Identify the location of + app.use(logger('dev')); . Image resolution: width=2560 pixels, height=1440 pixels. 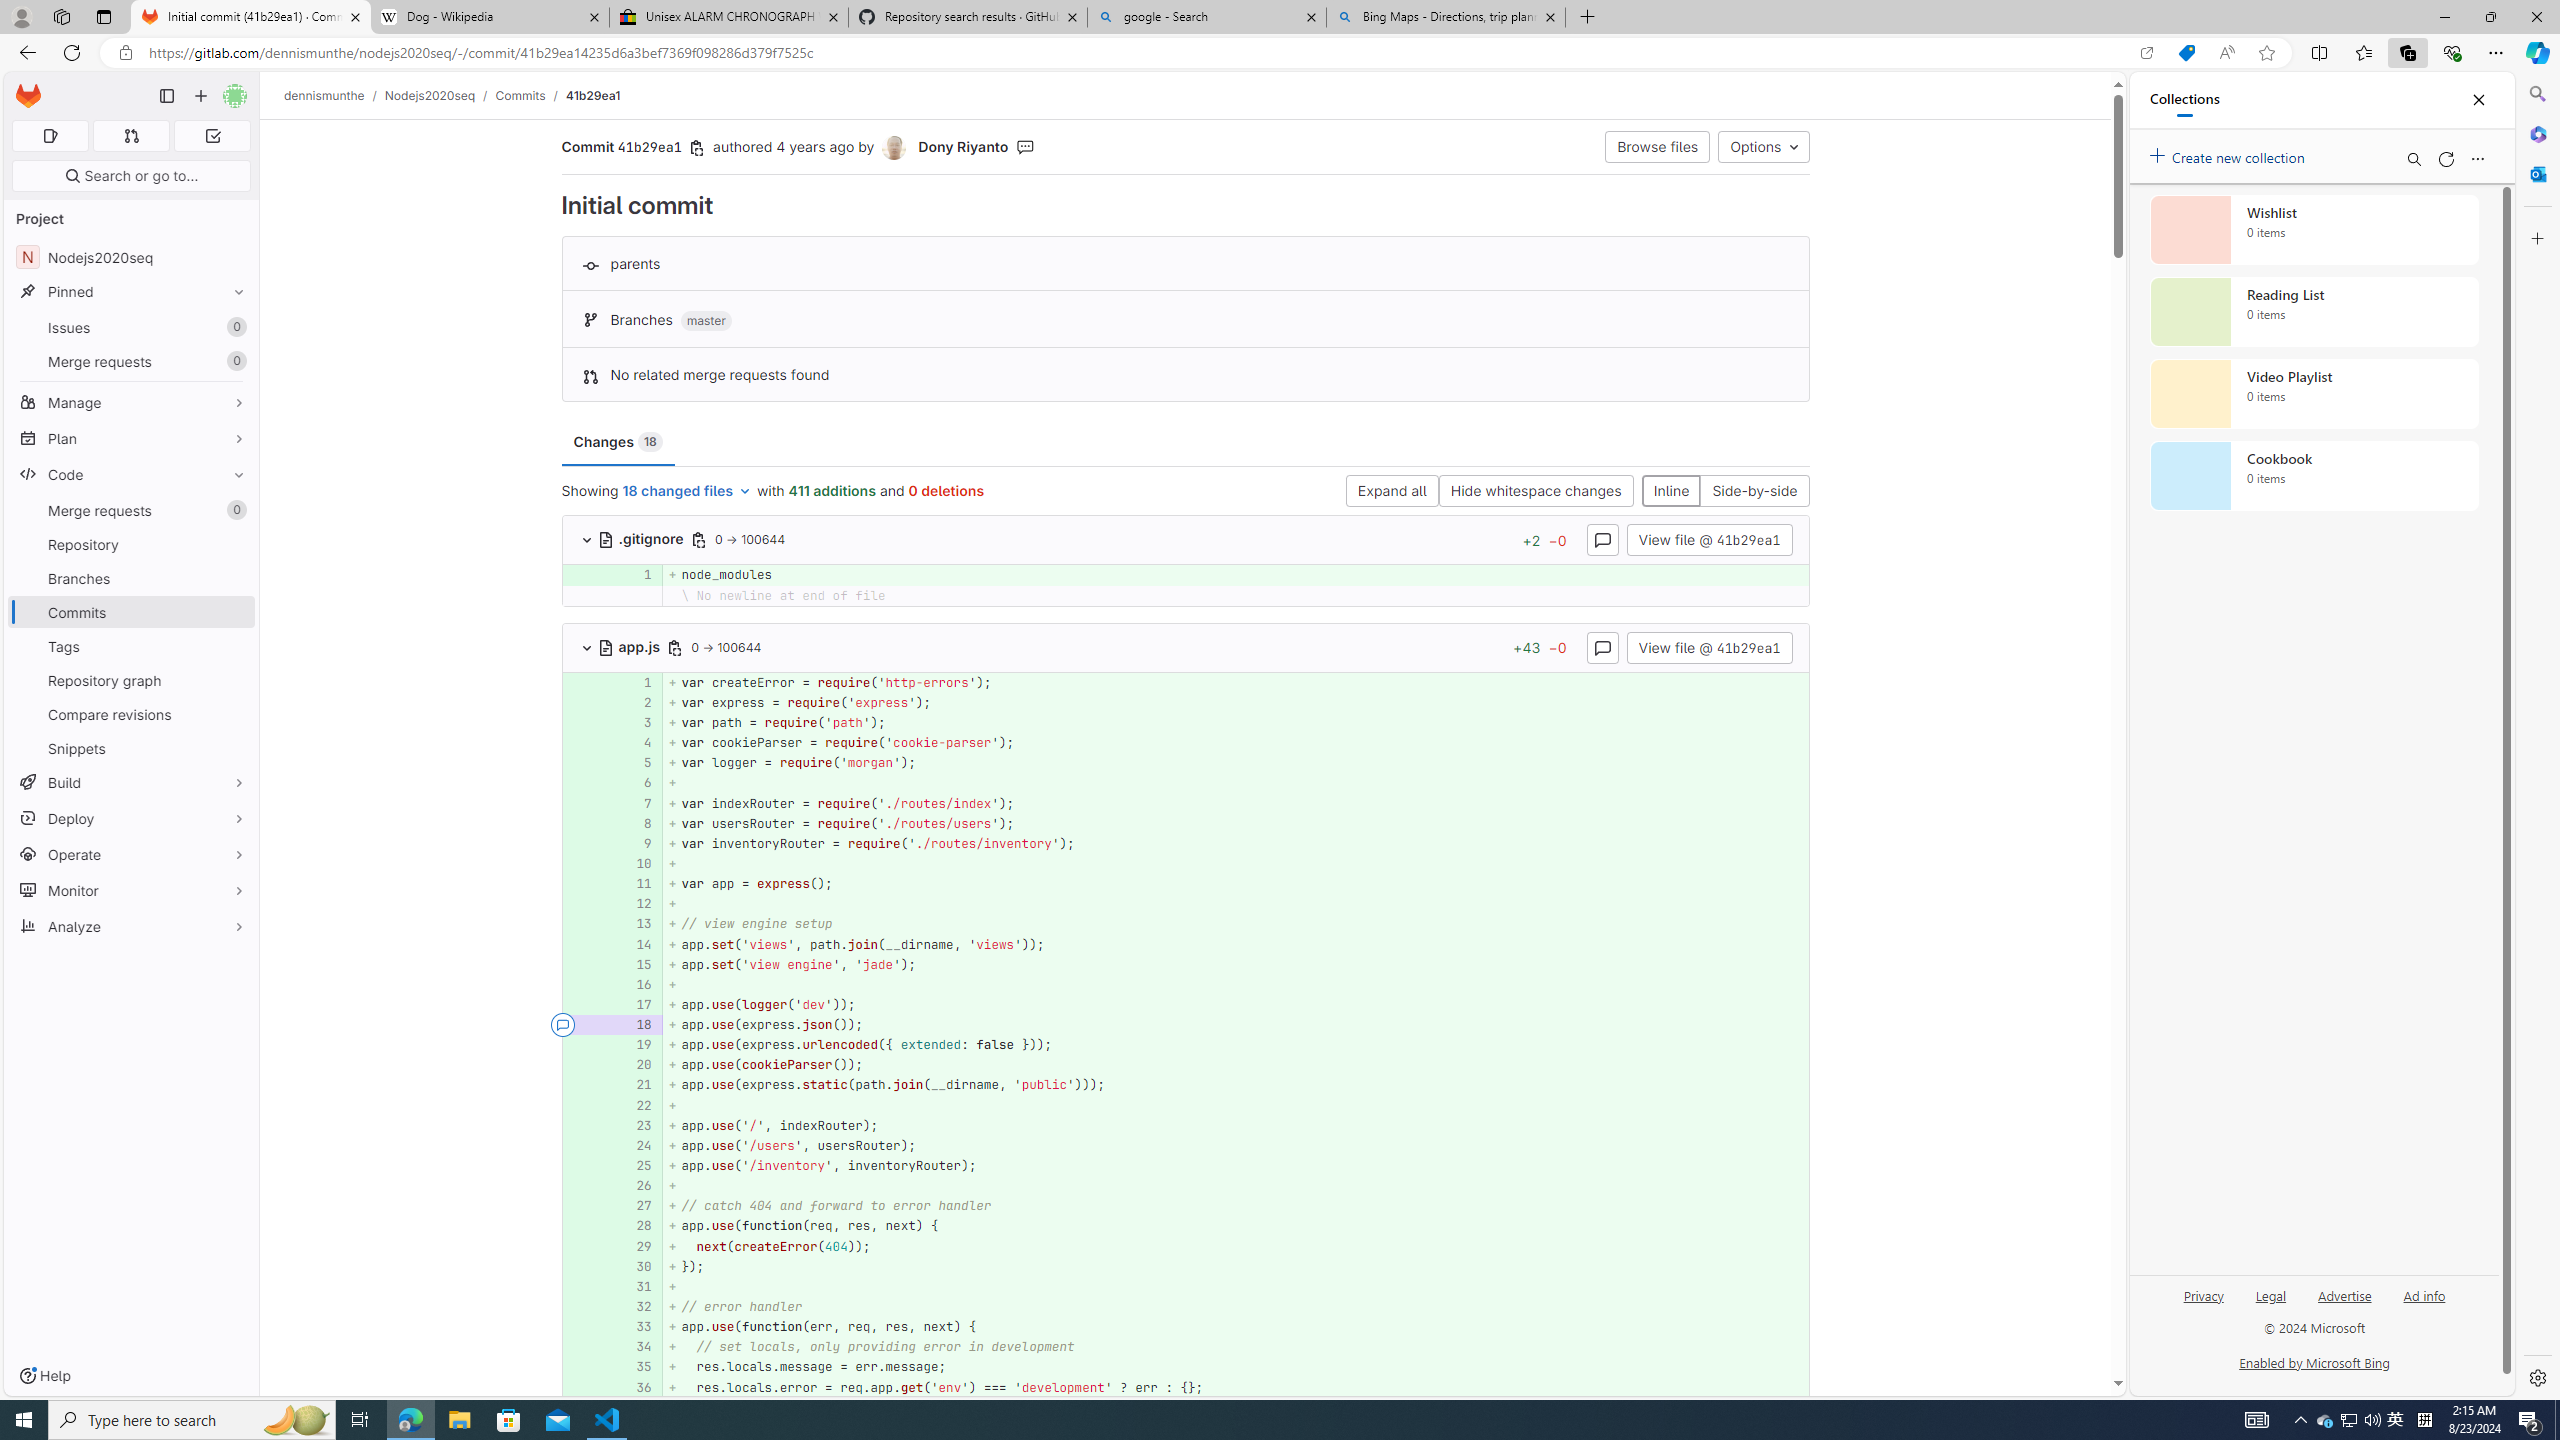
(1236, 1004).